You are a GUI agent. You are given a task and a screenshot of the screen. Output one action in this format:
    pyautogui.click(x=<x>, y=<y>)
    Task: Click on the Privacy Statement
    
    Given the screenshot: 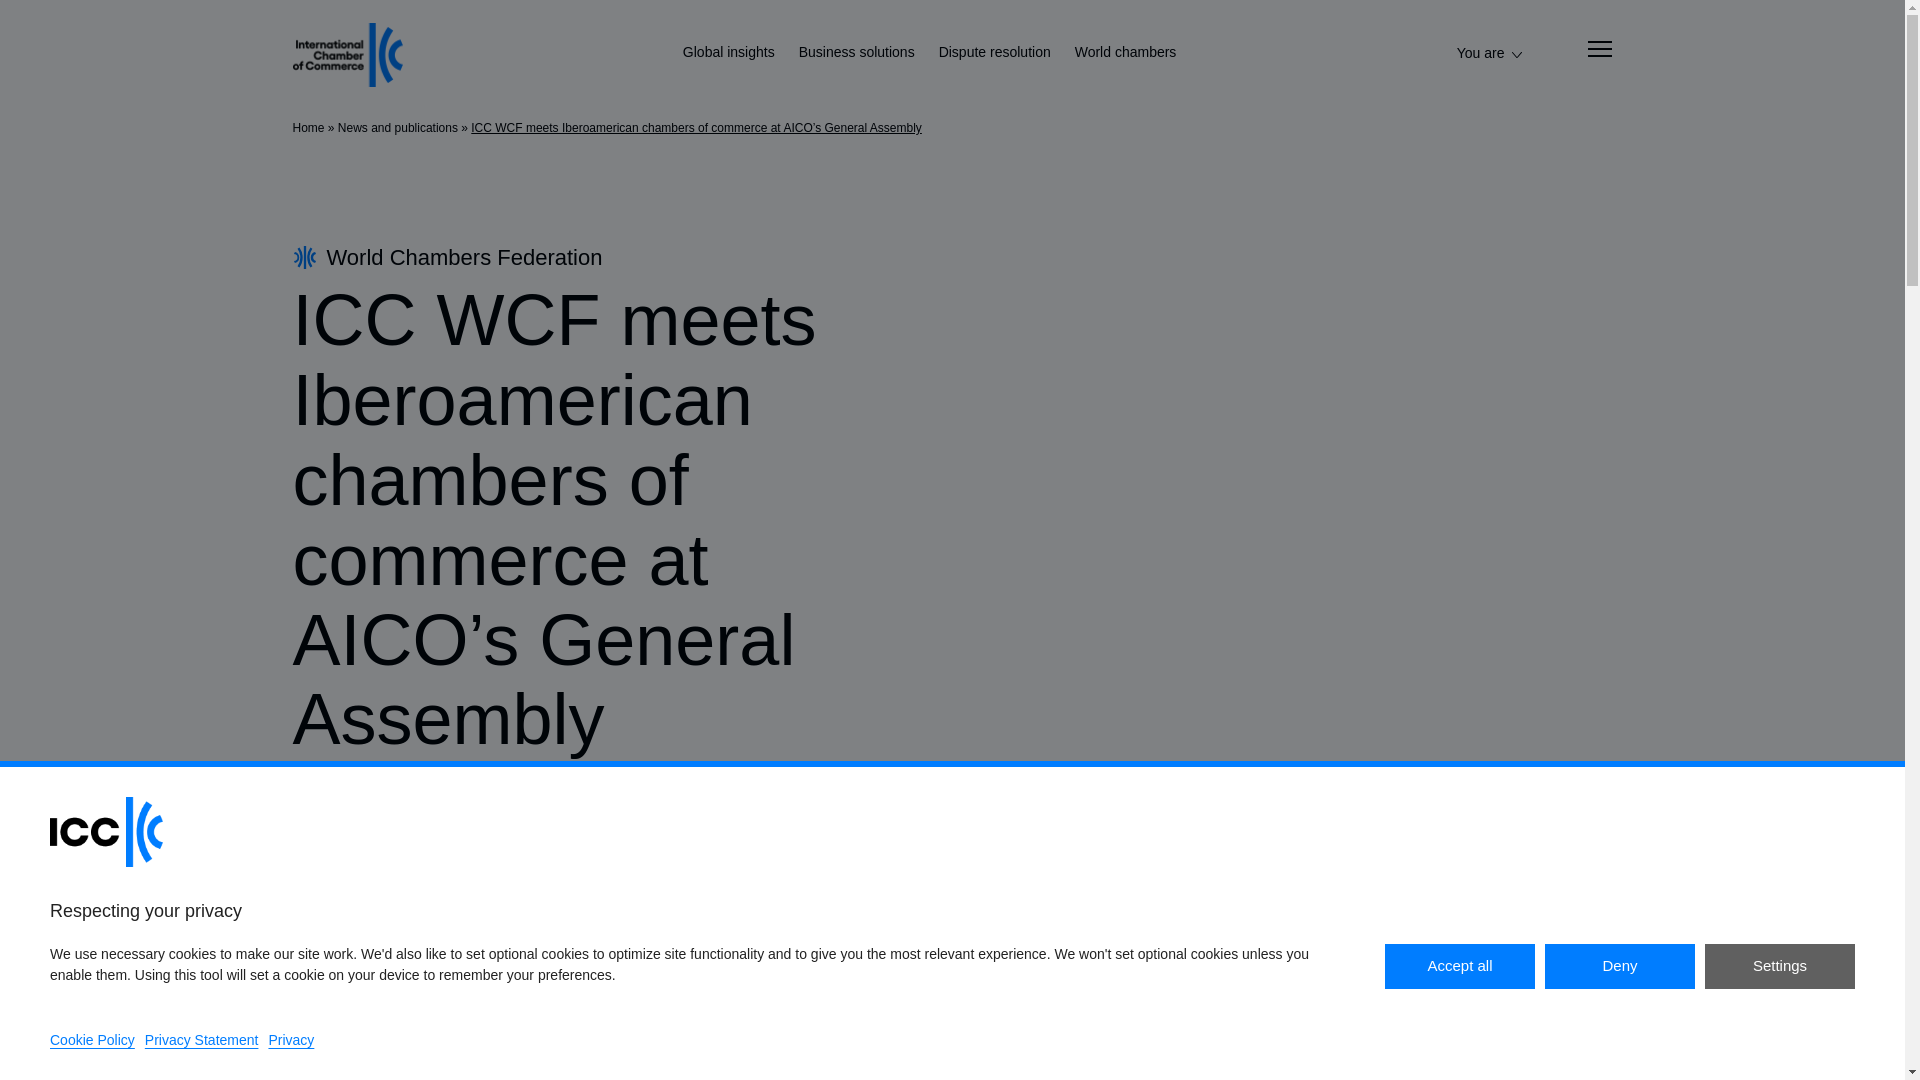 What is the action you would take?
    pyautogui.click(x=202, y=1040)
    